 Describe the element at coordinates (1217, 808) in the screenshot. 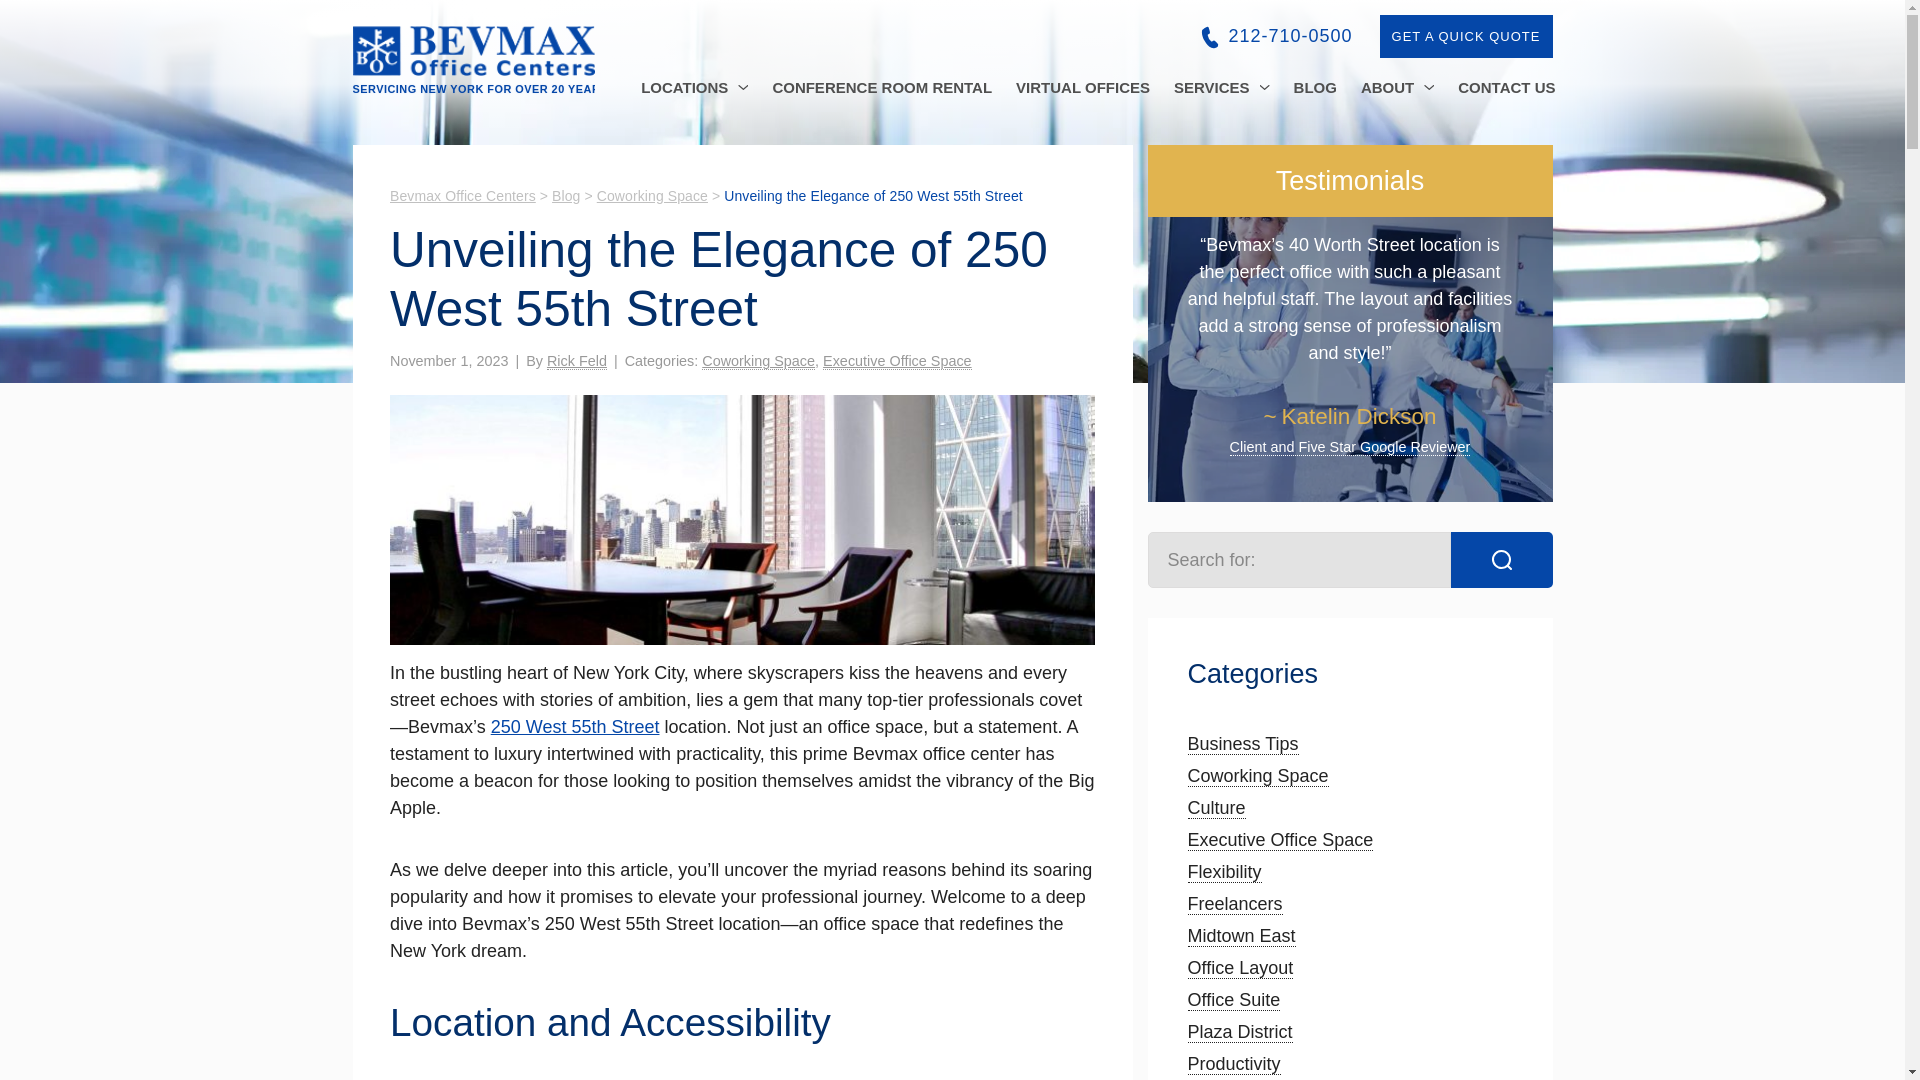

I see `Culture` at that location.